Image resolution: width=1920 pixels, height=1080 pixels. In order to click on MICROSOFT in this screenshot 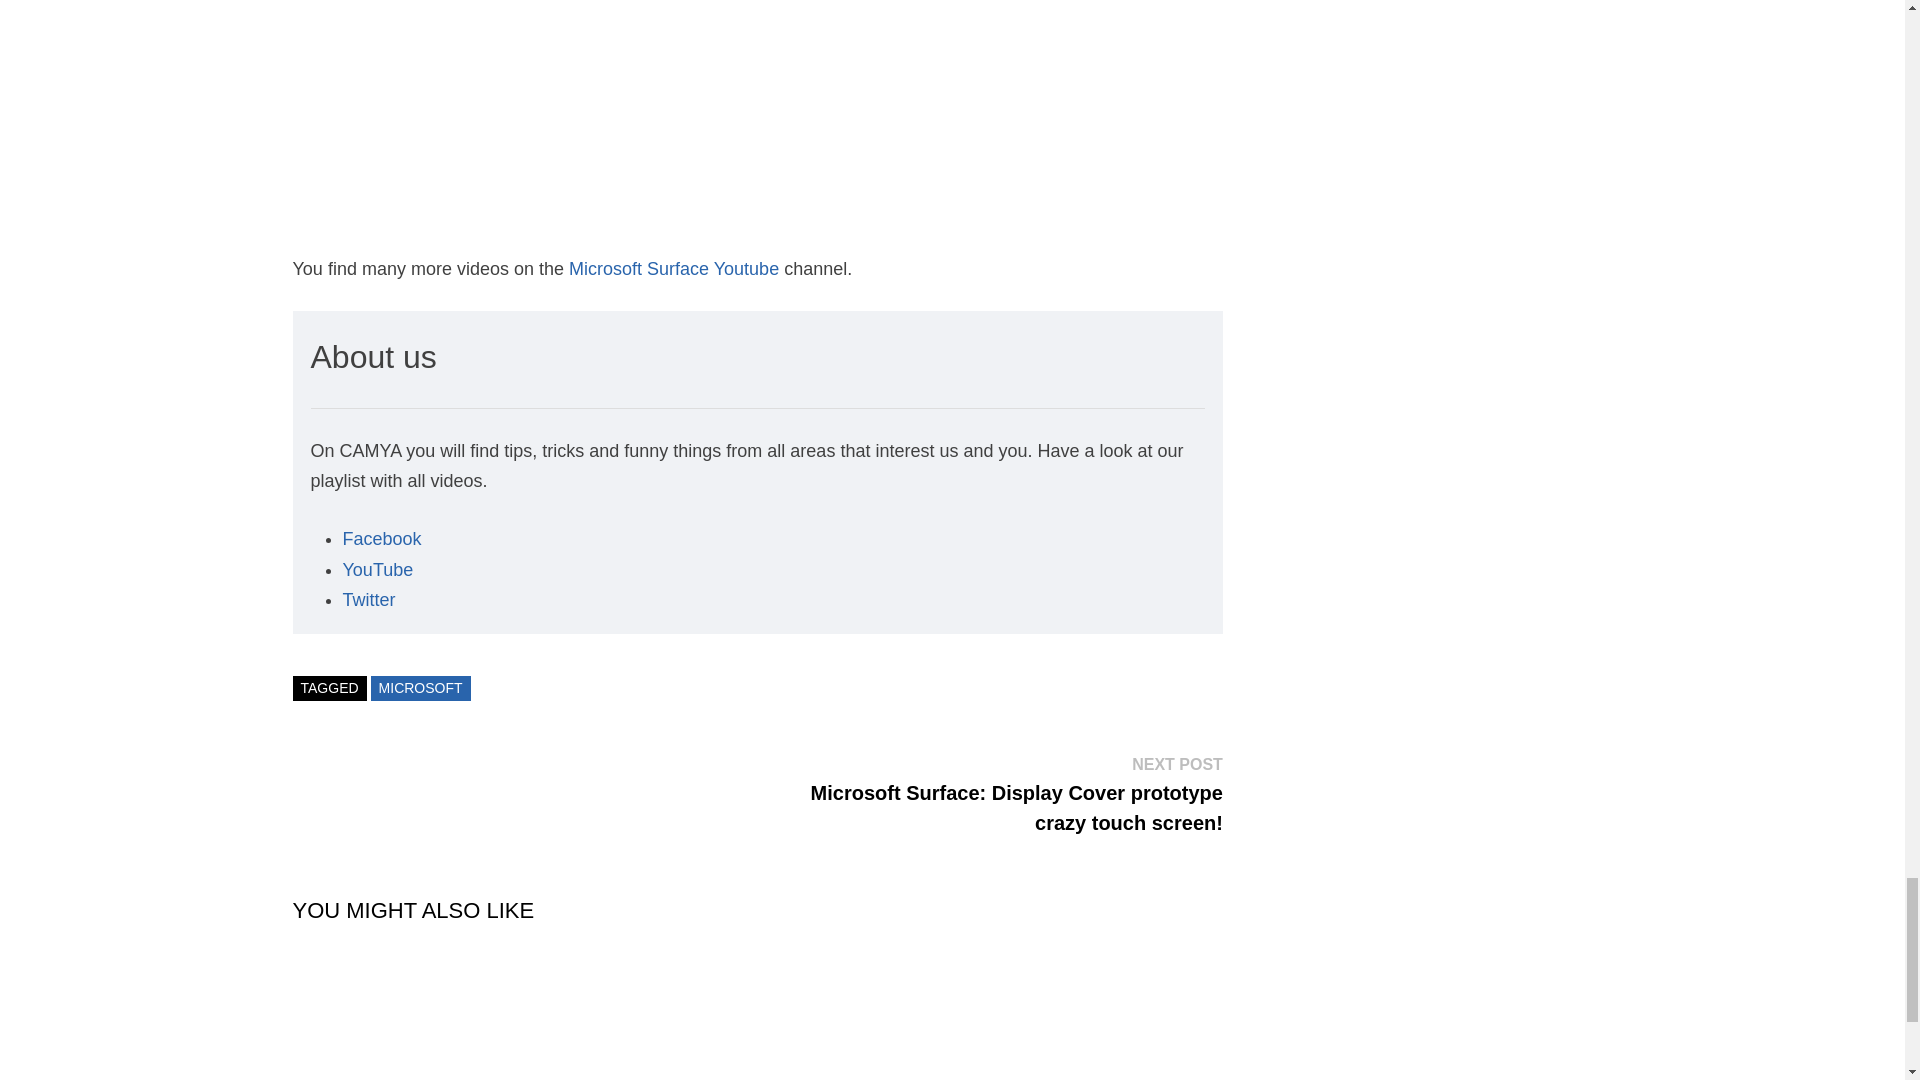, I will do `click(420, 688)`.